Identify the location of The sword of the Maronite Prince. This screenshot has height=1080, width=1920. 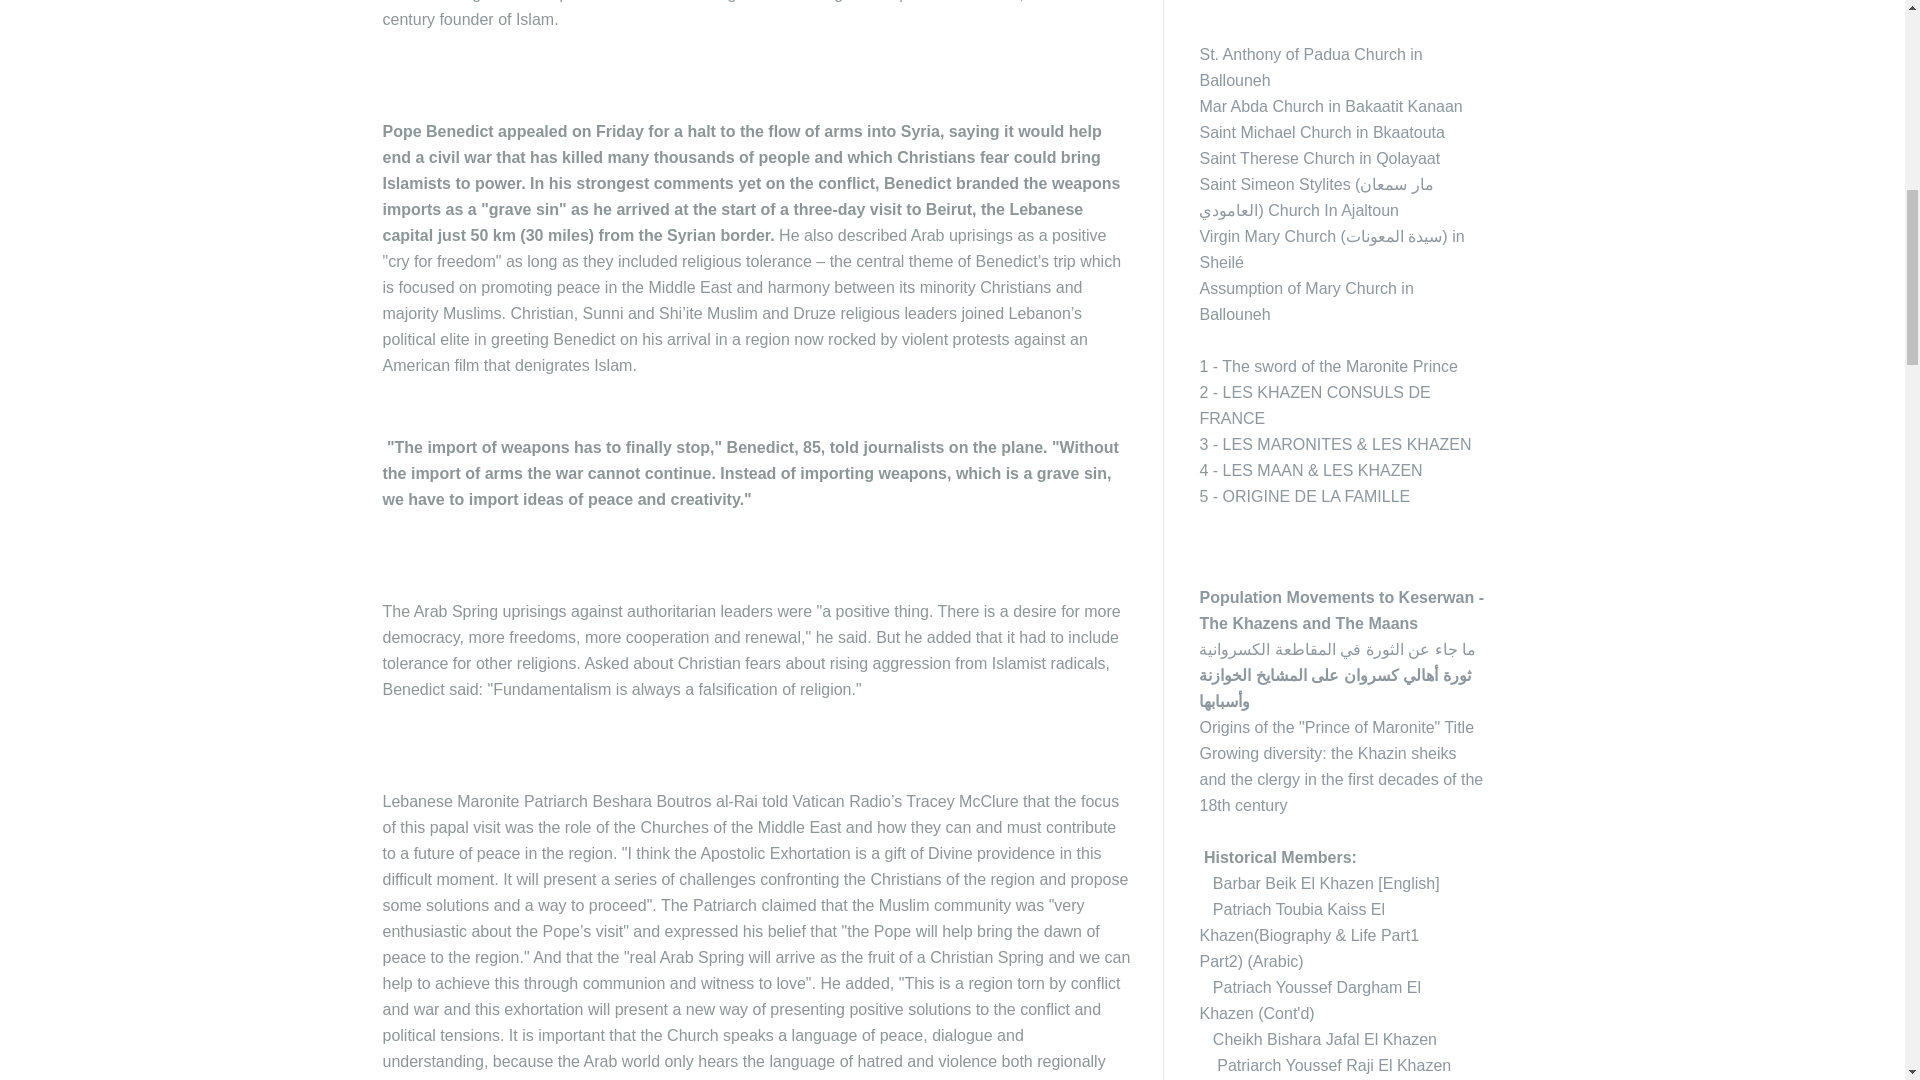
(1339, 366).